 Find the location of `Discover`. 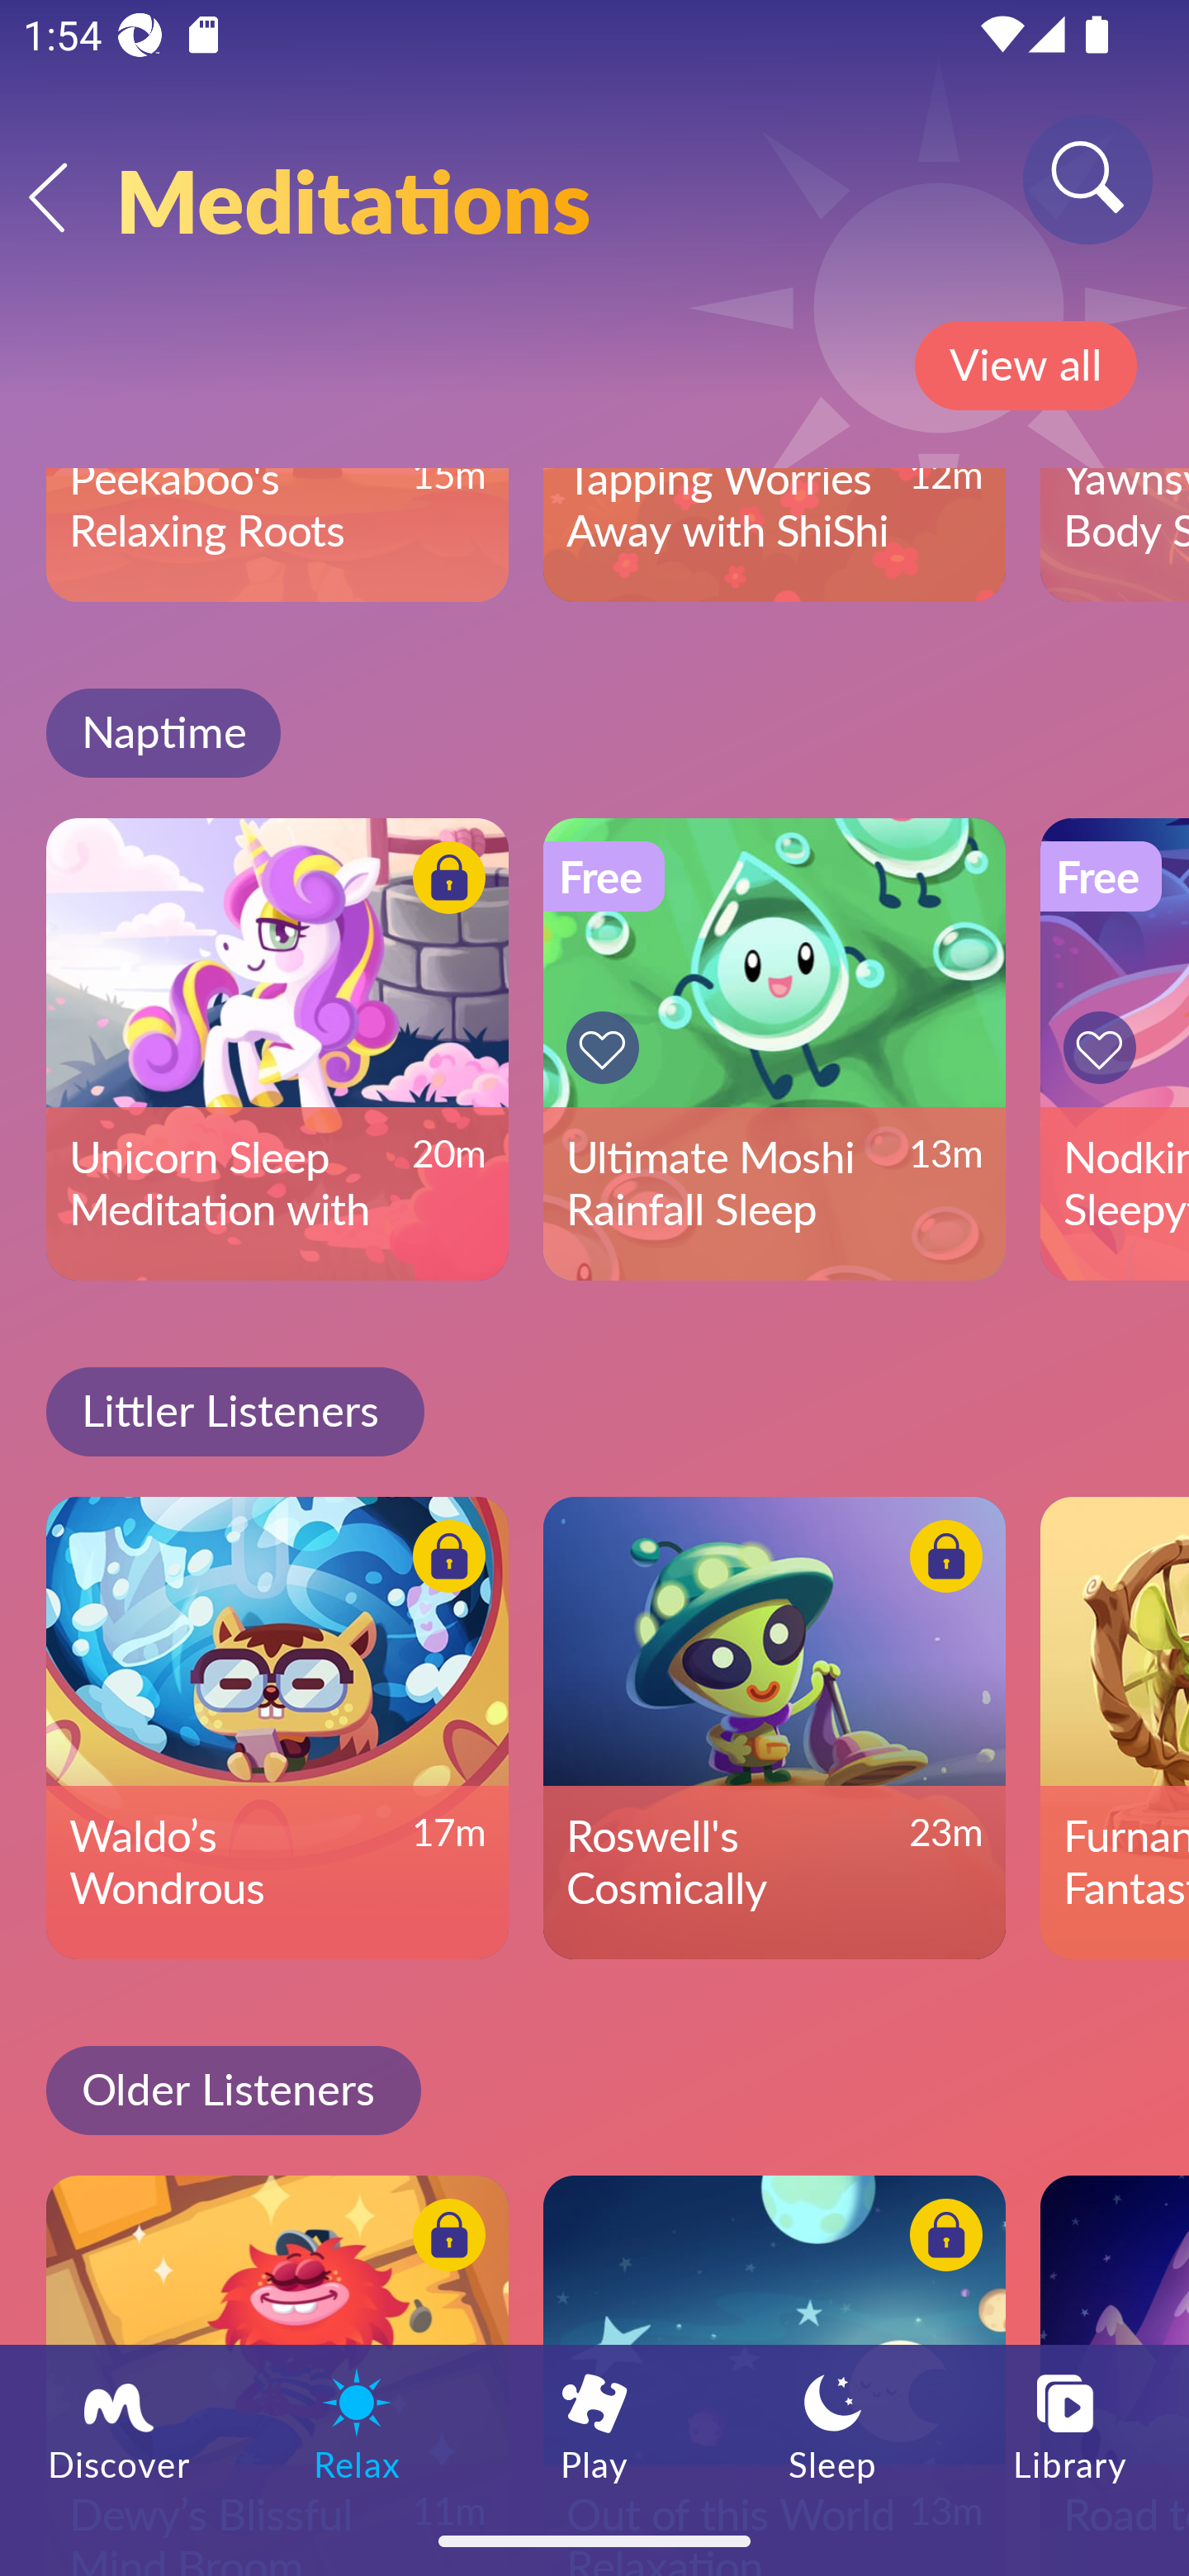

Discover is located at coordinates (119, 2425).